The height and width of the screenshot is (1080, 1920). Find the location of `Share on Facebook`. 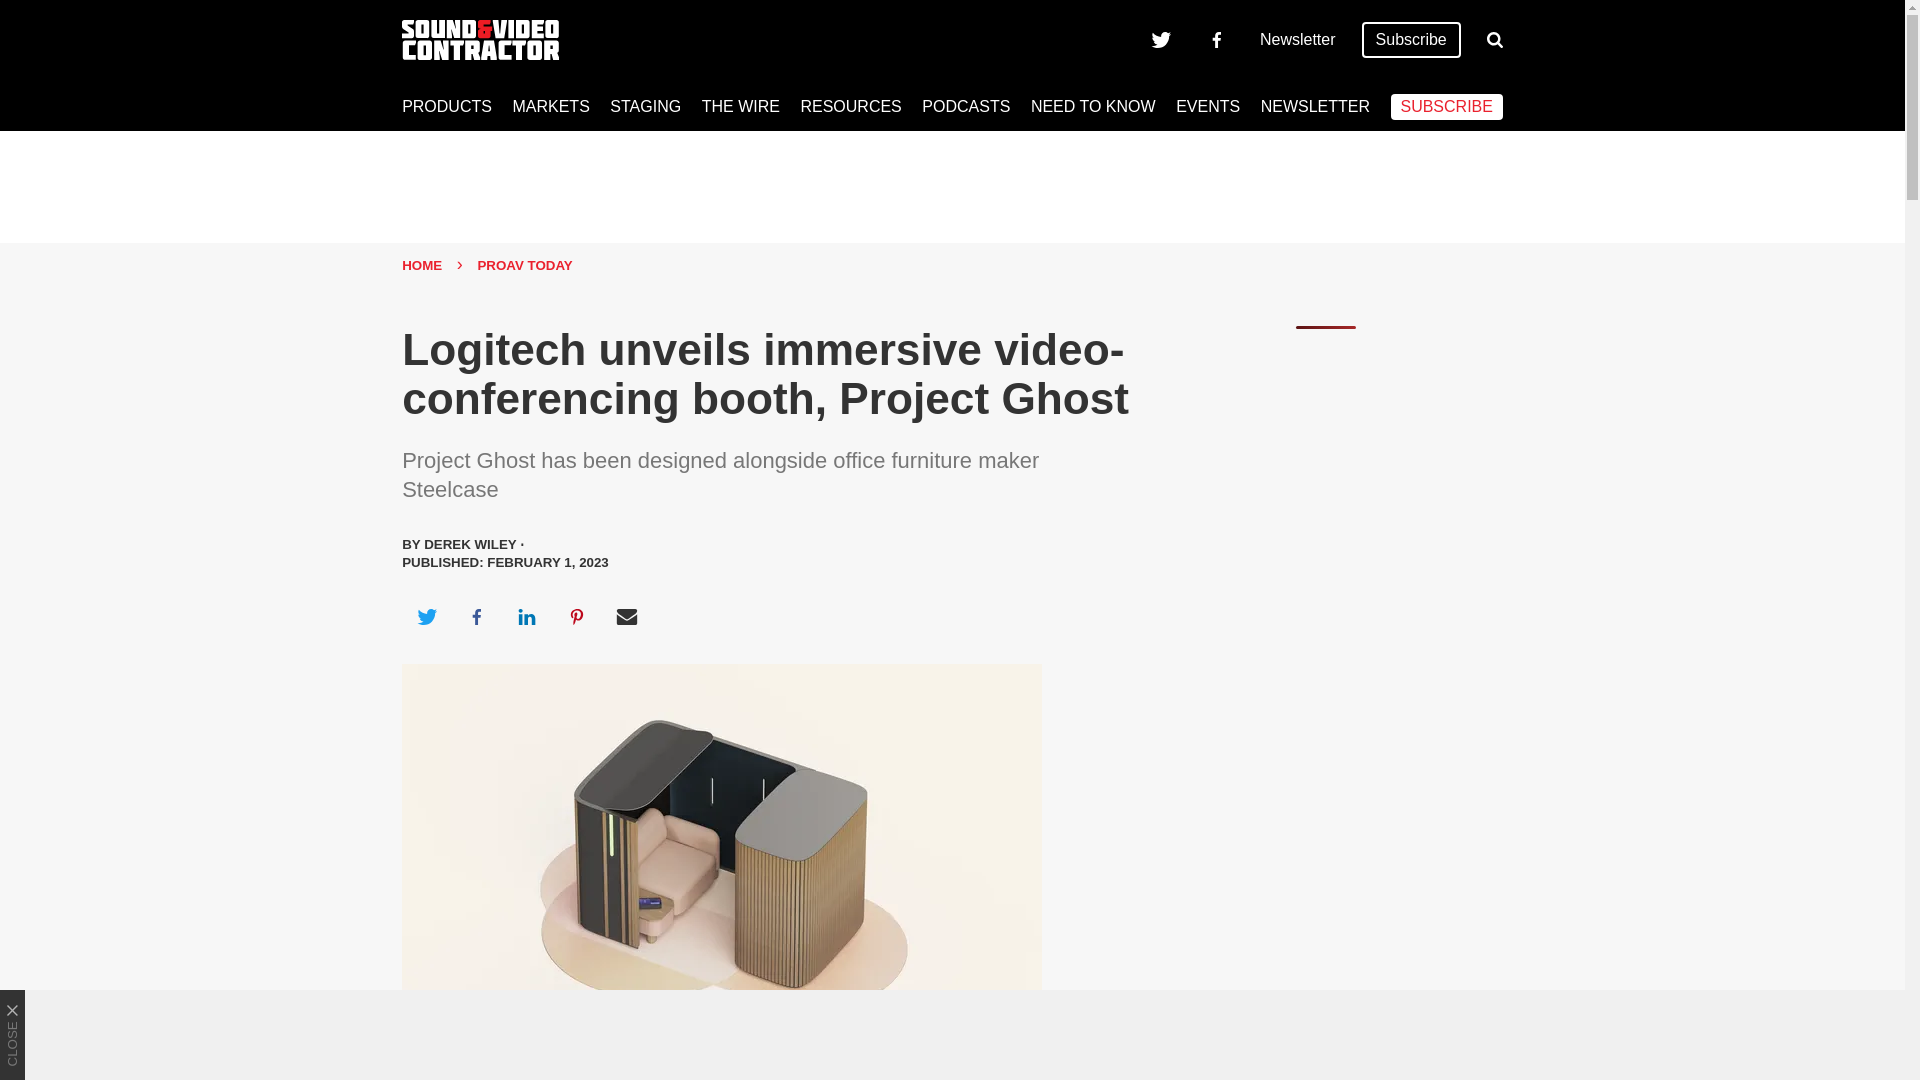

Share on Facebook is located at coordinates (476, 616).